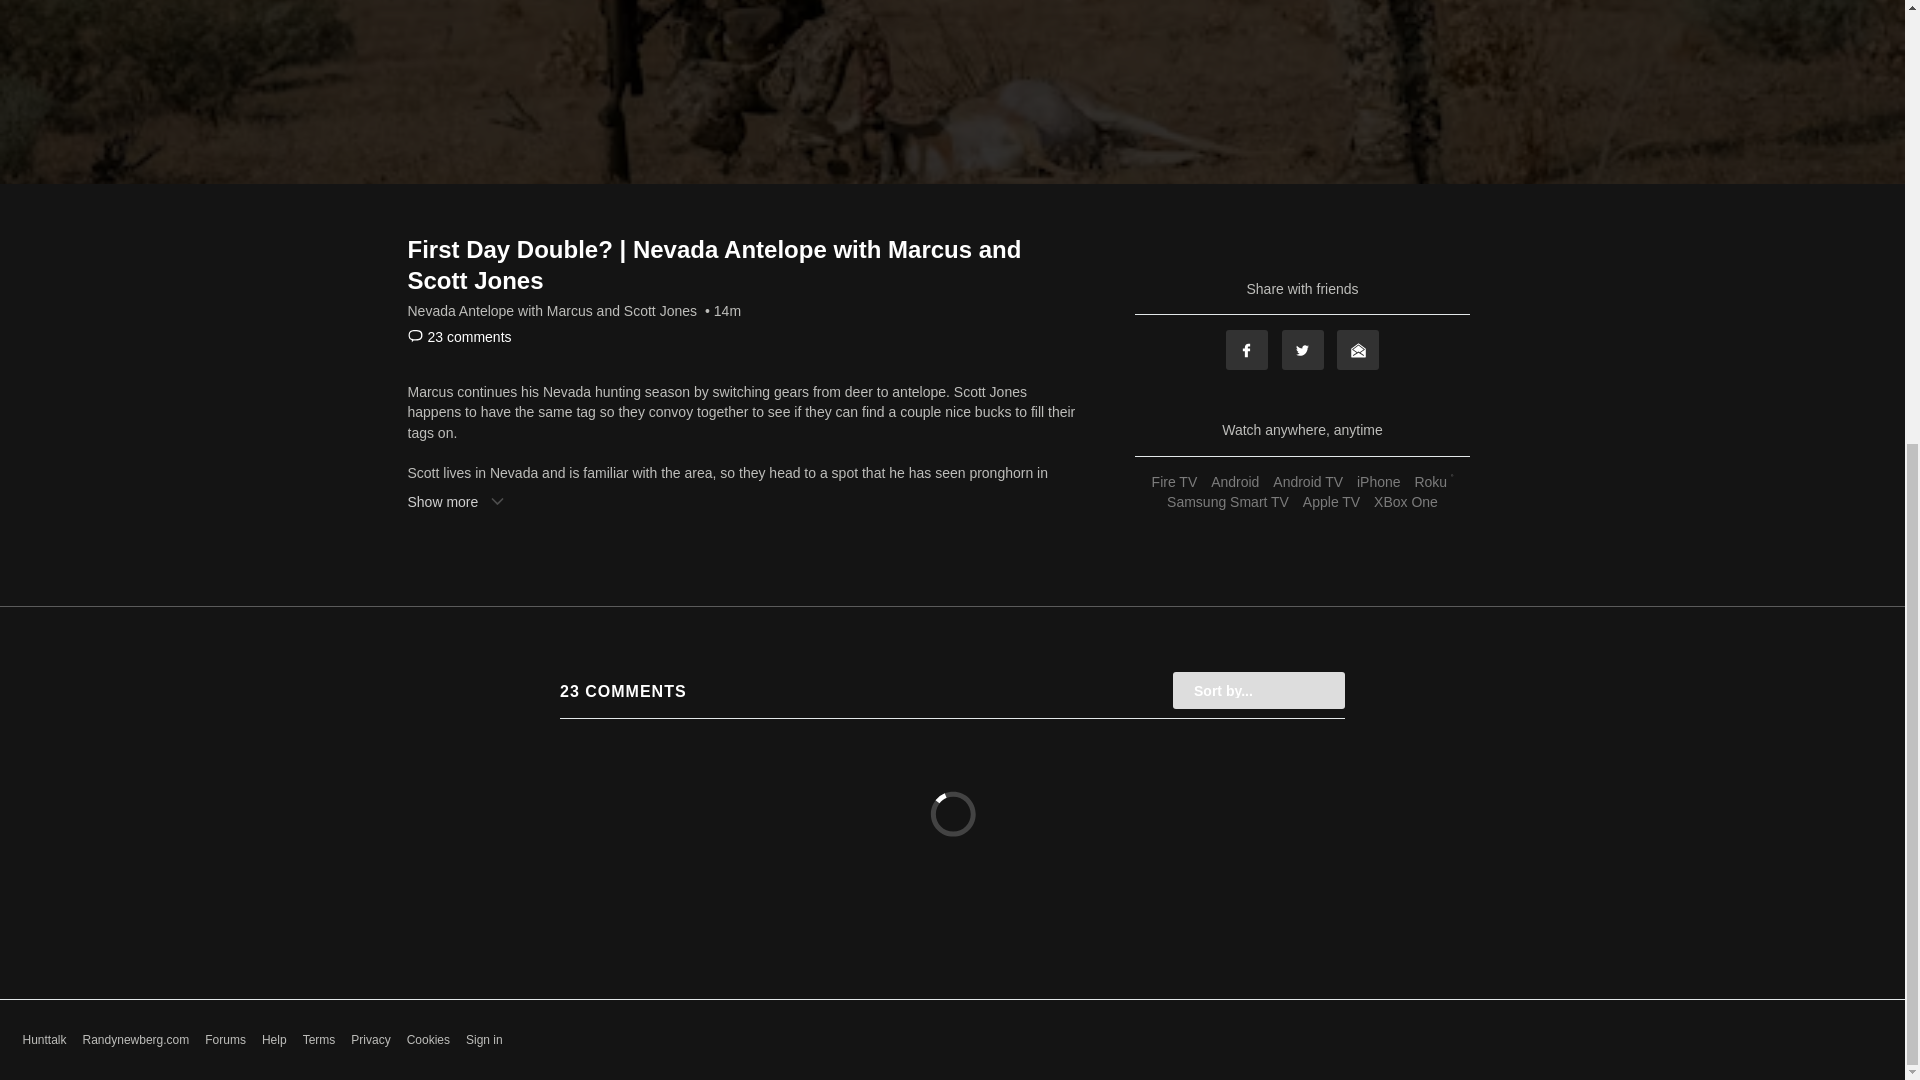  Describe the element at coordinates (552, 310) in the screenshot. I see `Nevada Antelope with Marcus and Scott Jones` at that location.